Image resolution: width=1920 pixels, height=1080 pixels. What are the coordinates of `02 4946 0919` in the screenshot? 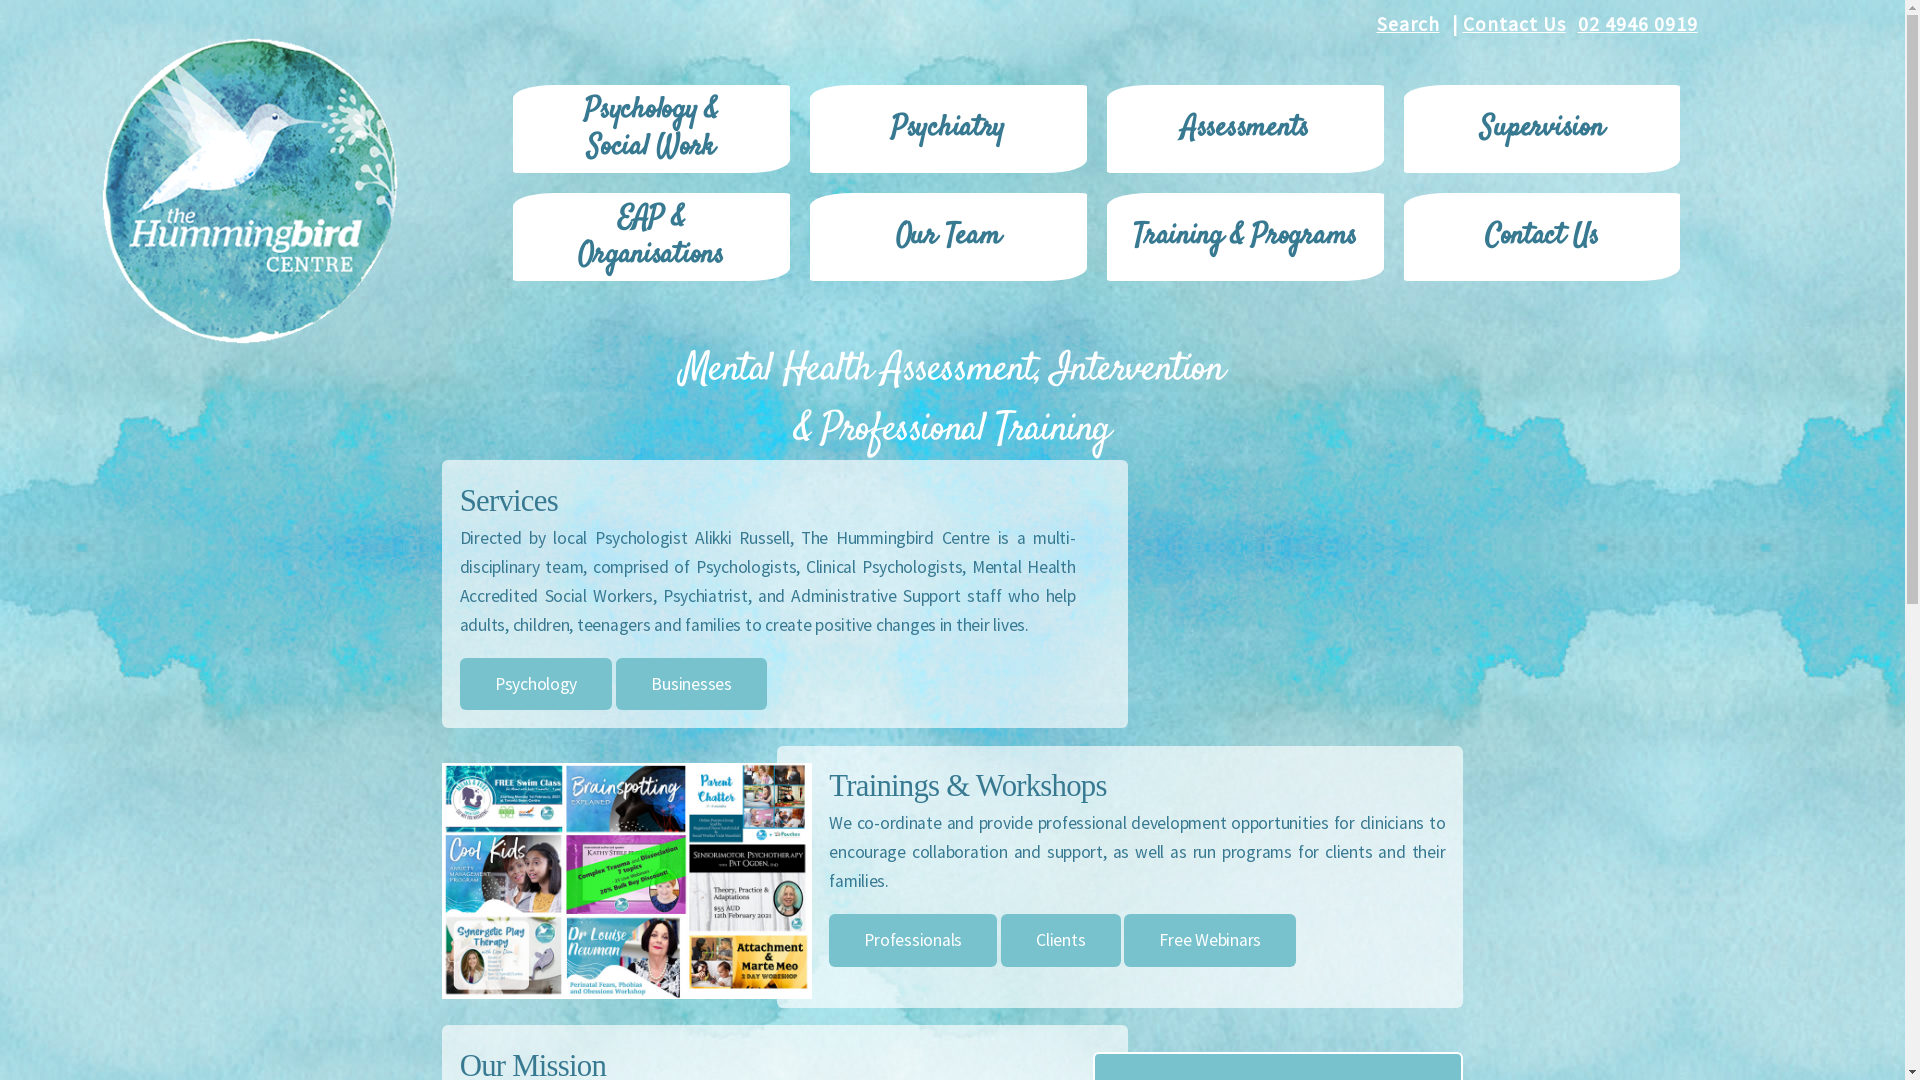 It's located at (1642, 24).